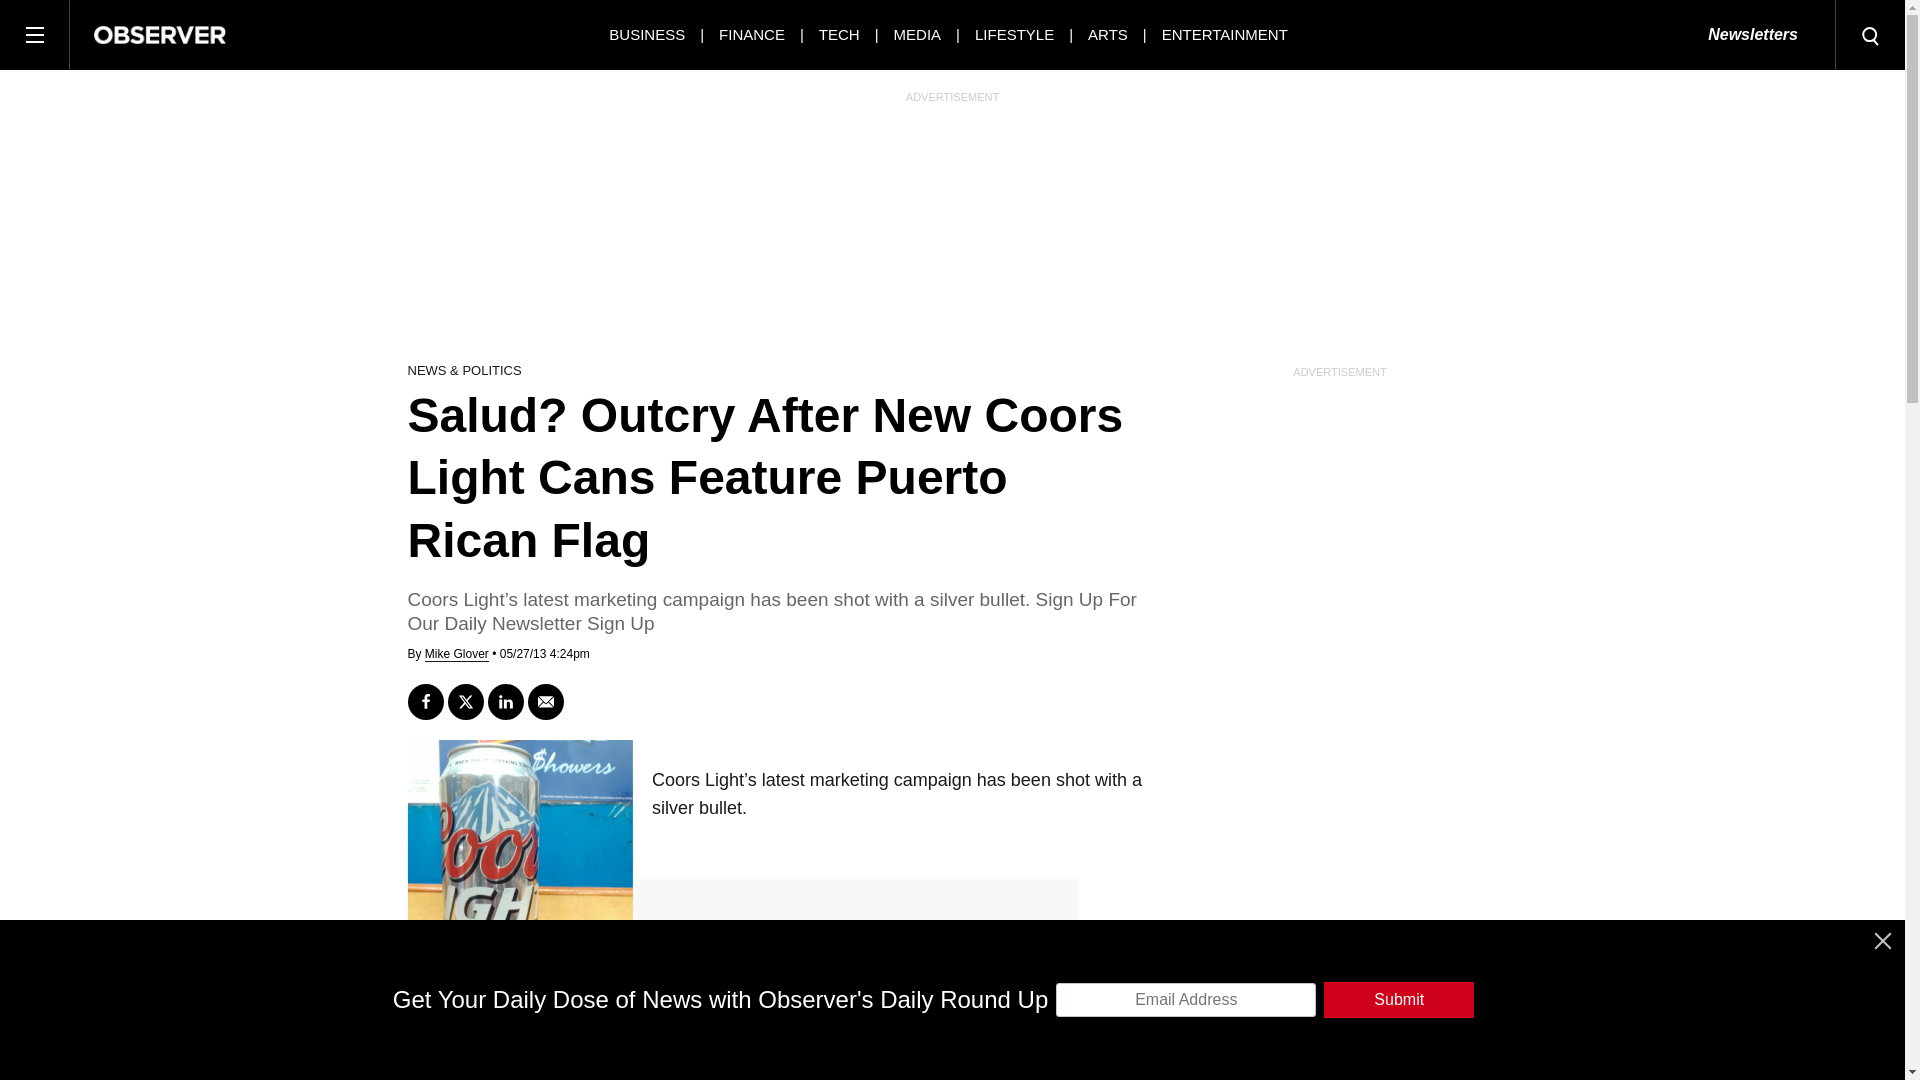  Describe the element at coordinates (506, 702) in the screenshot. I see `Share on LinkedIn` at that location.